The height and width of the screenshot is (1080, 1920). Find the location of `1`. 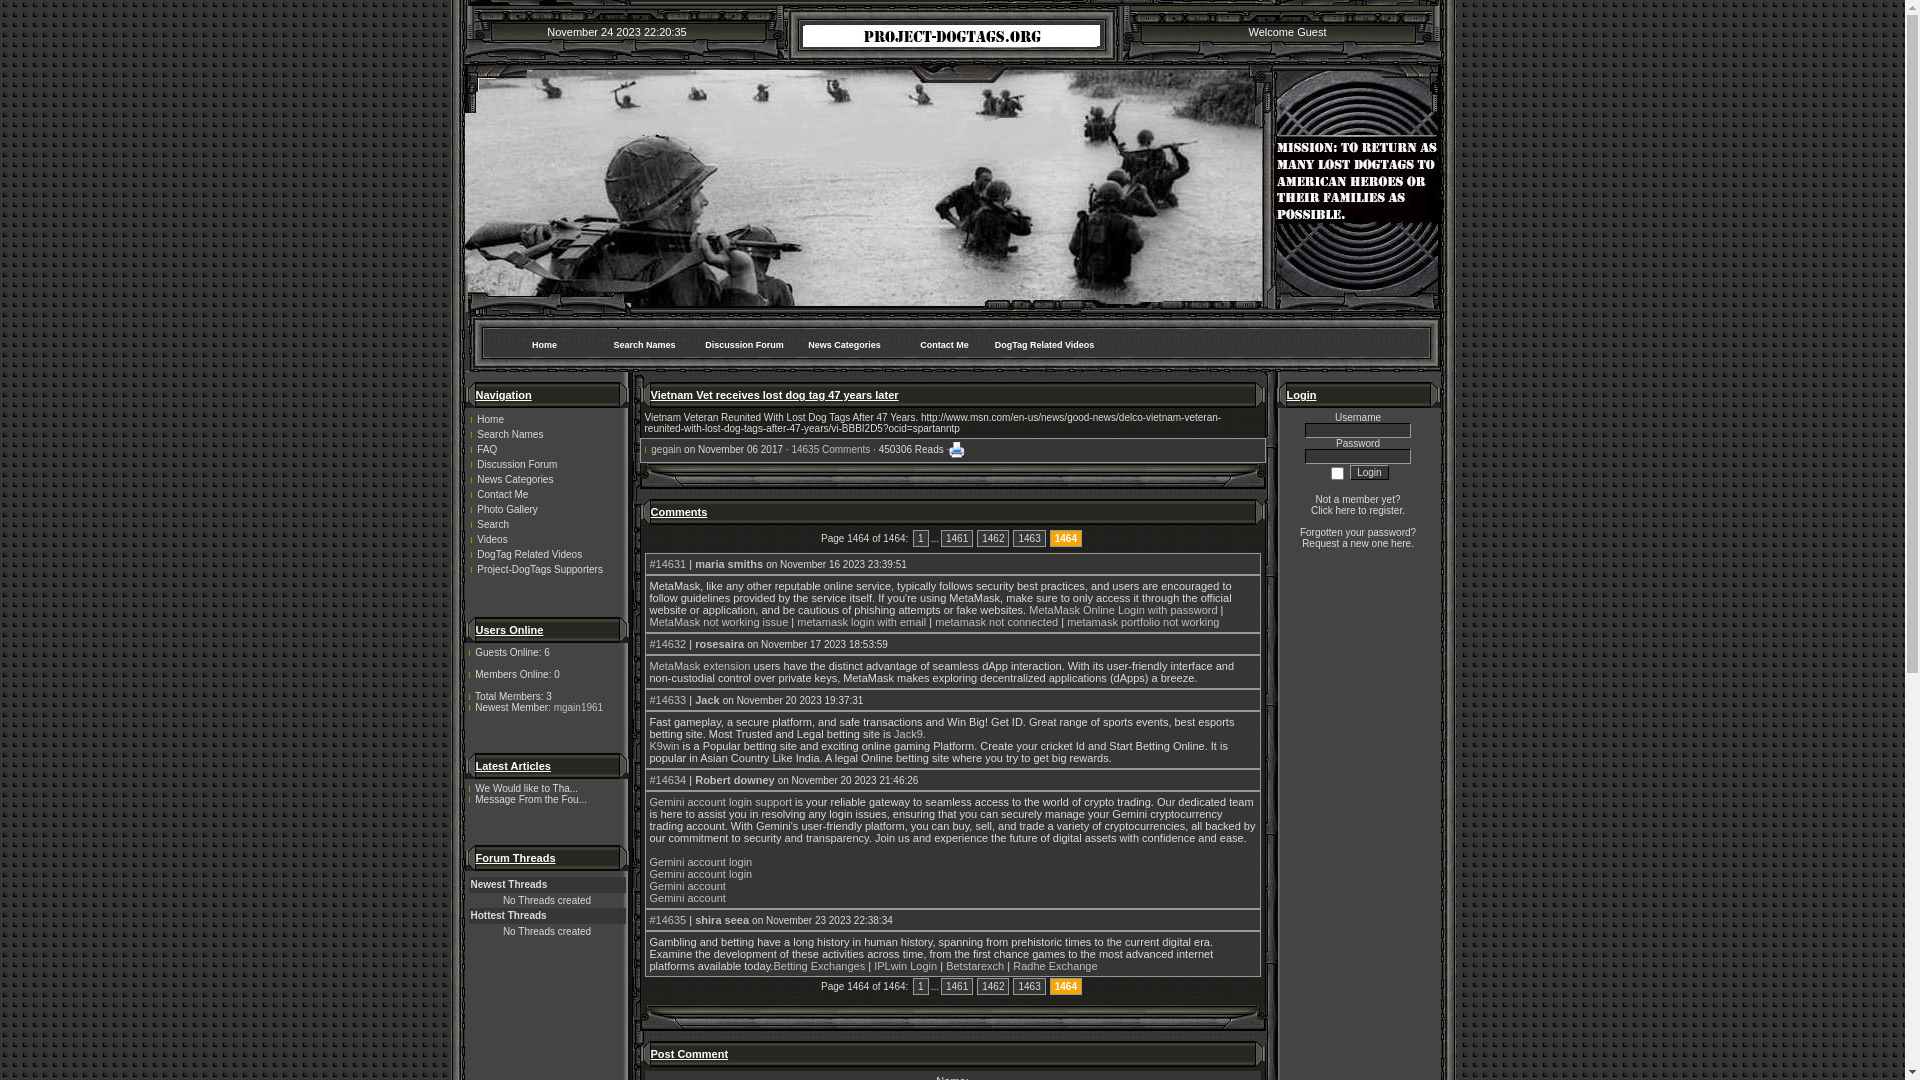

1 is located at coordinates (921, 986).